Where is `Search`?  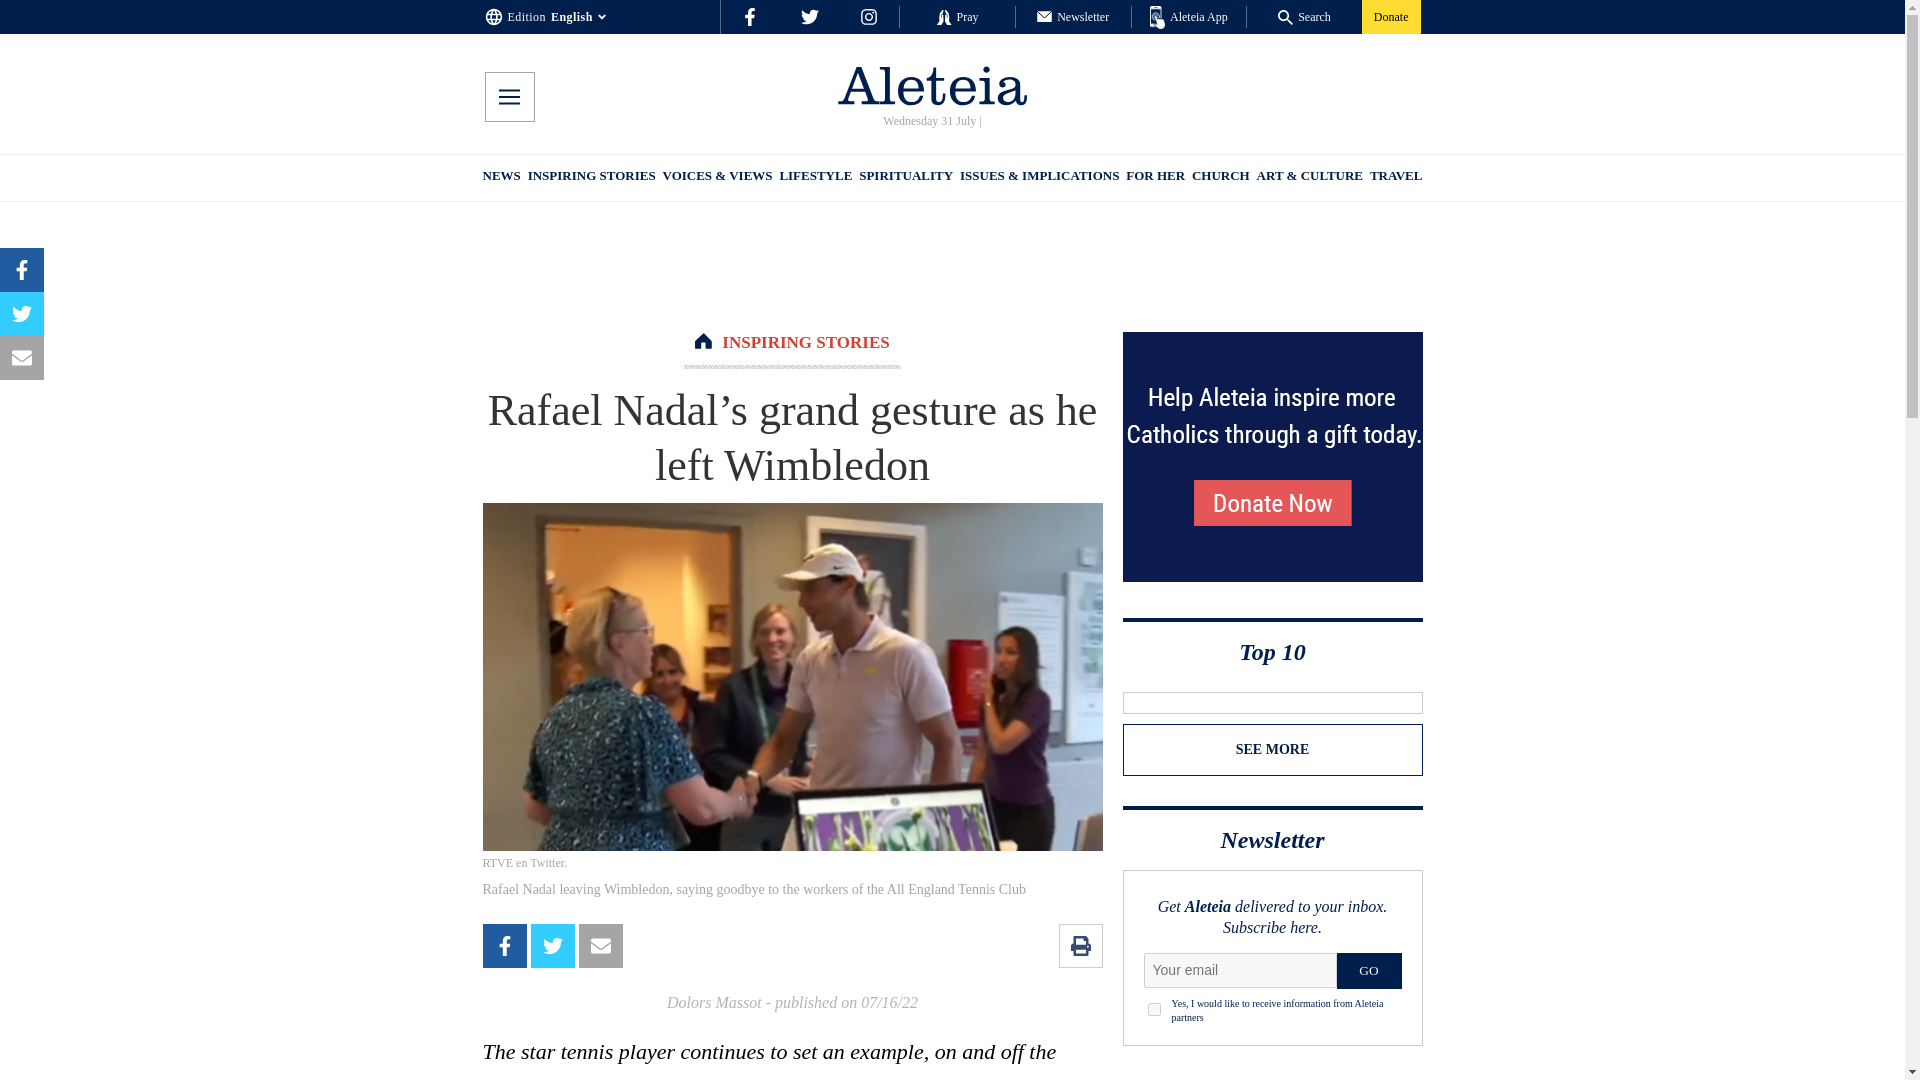
Search is located at coordinates (1304, 16).